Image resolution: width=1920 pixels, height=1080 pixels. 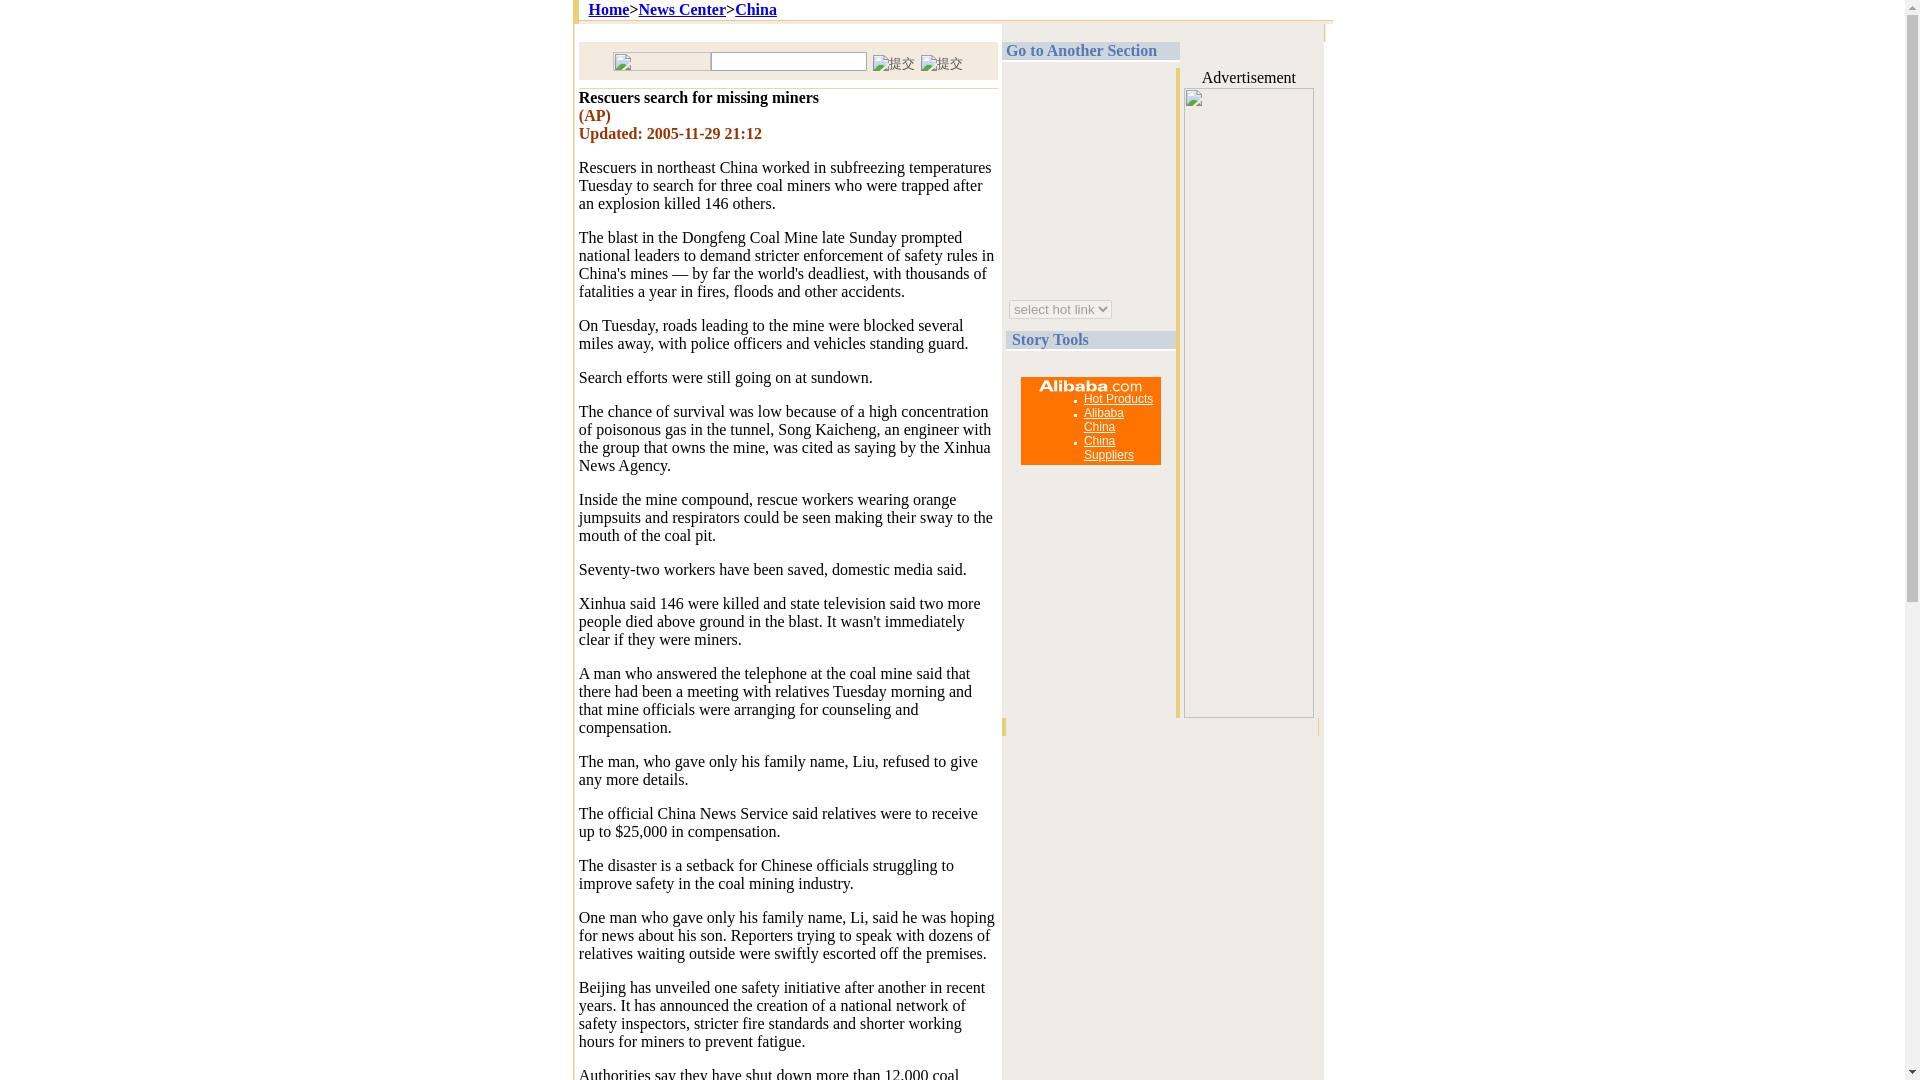 What do you see at coordinates (681, 10) in the screenshot?
I see `News Center` at bounding box center [681, 10].